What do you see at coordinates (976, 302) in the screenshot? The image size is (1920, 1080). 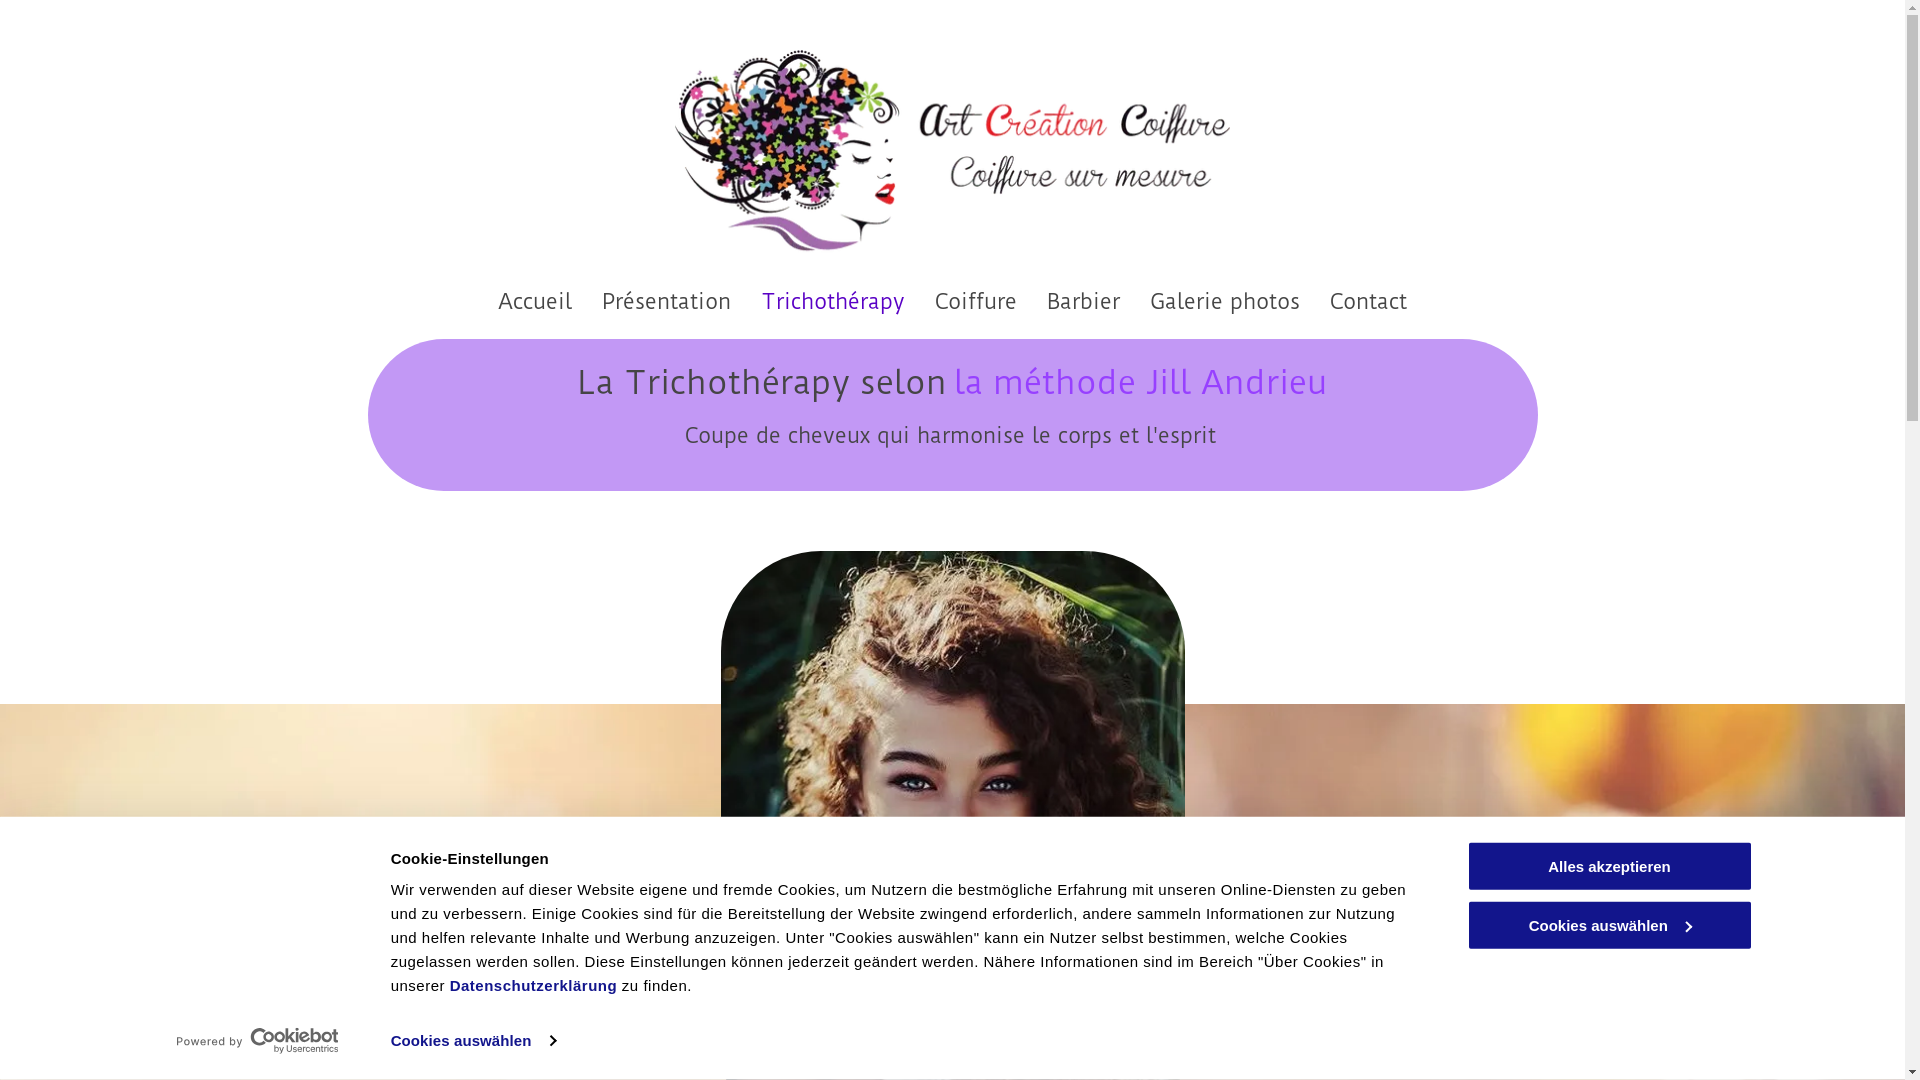 I see `Coiffure` at bounding box center [976, 302].